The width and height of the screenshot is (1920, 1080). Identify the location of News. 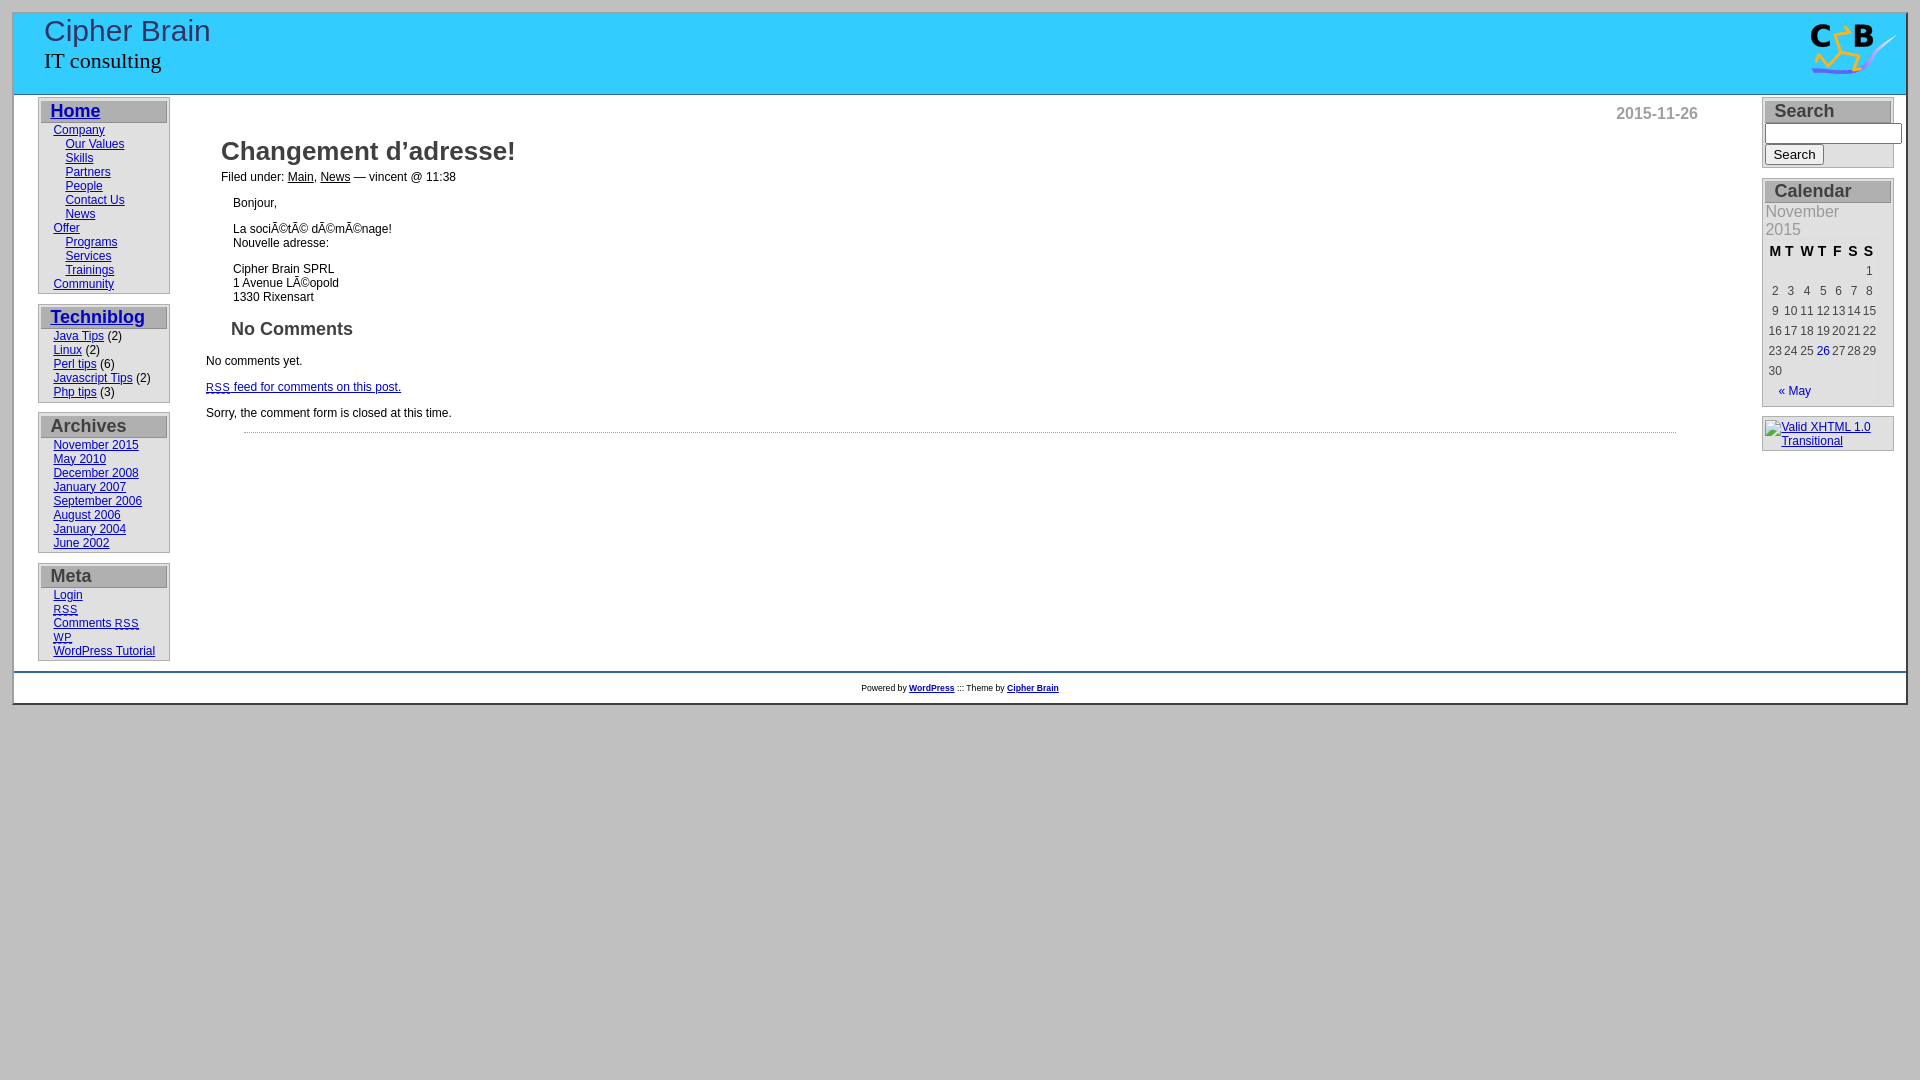
(335, 177).